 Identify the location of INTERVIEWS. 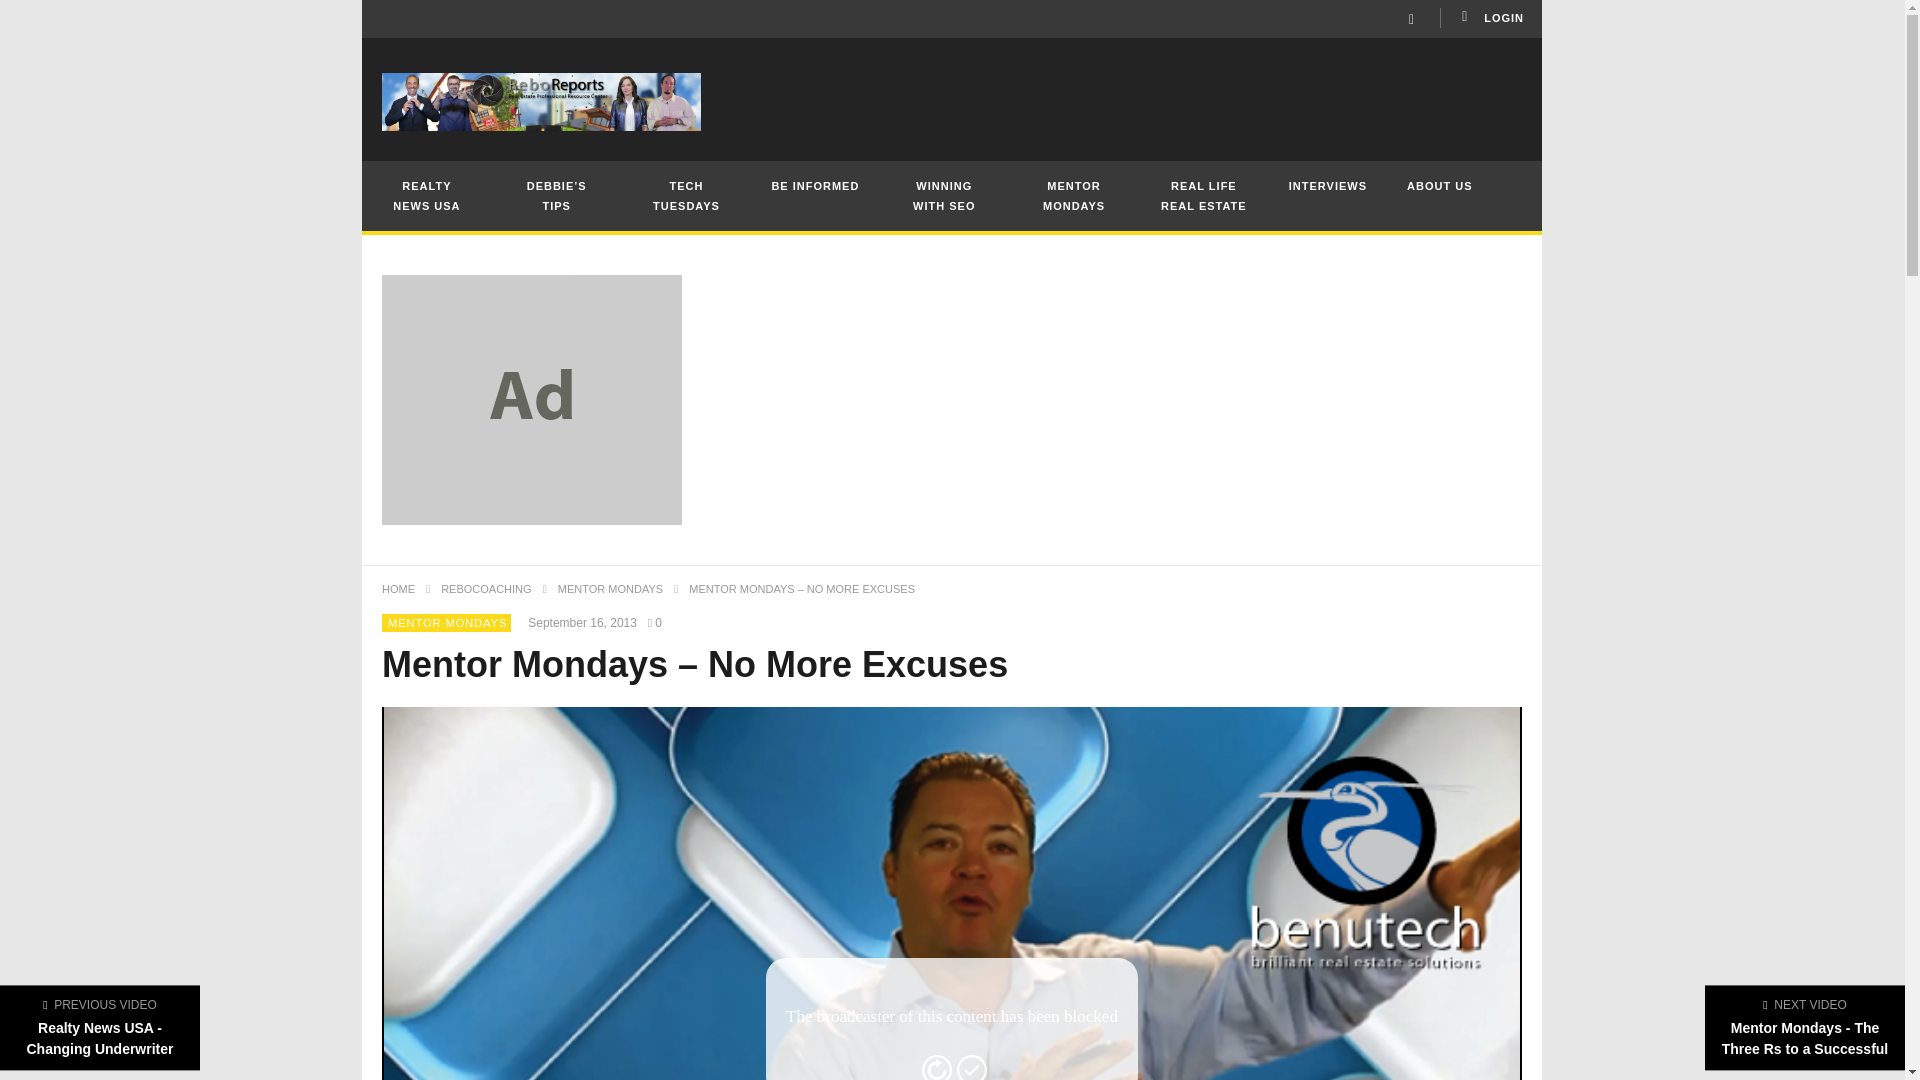
(1328, 185).